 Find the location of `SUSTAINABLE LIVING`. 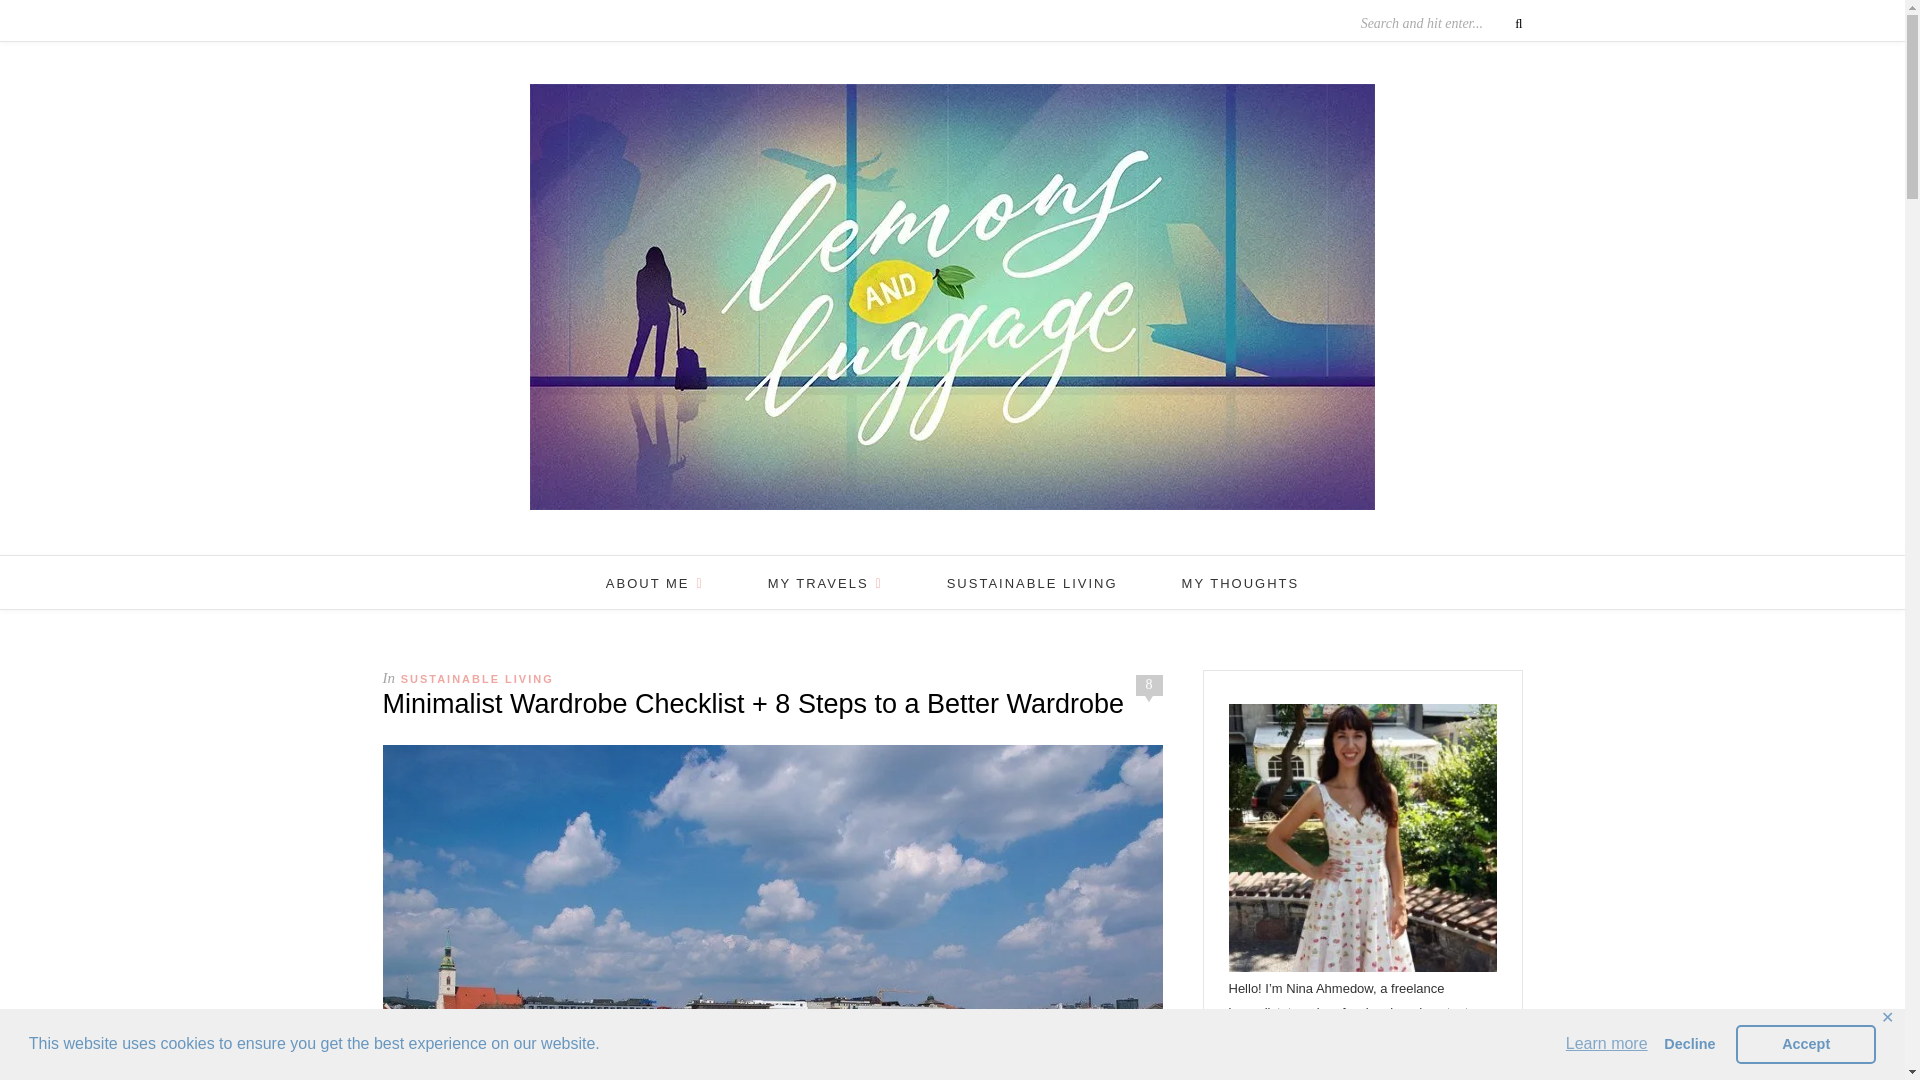

SUSTAINABLE LIVING is located at coordinates (478, 678).